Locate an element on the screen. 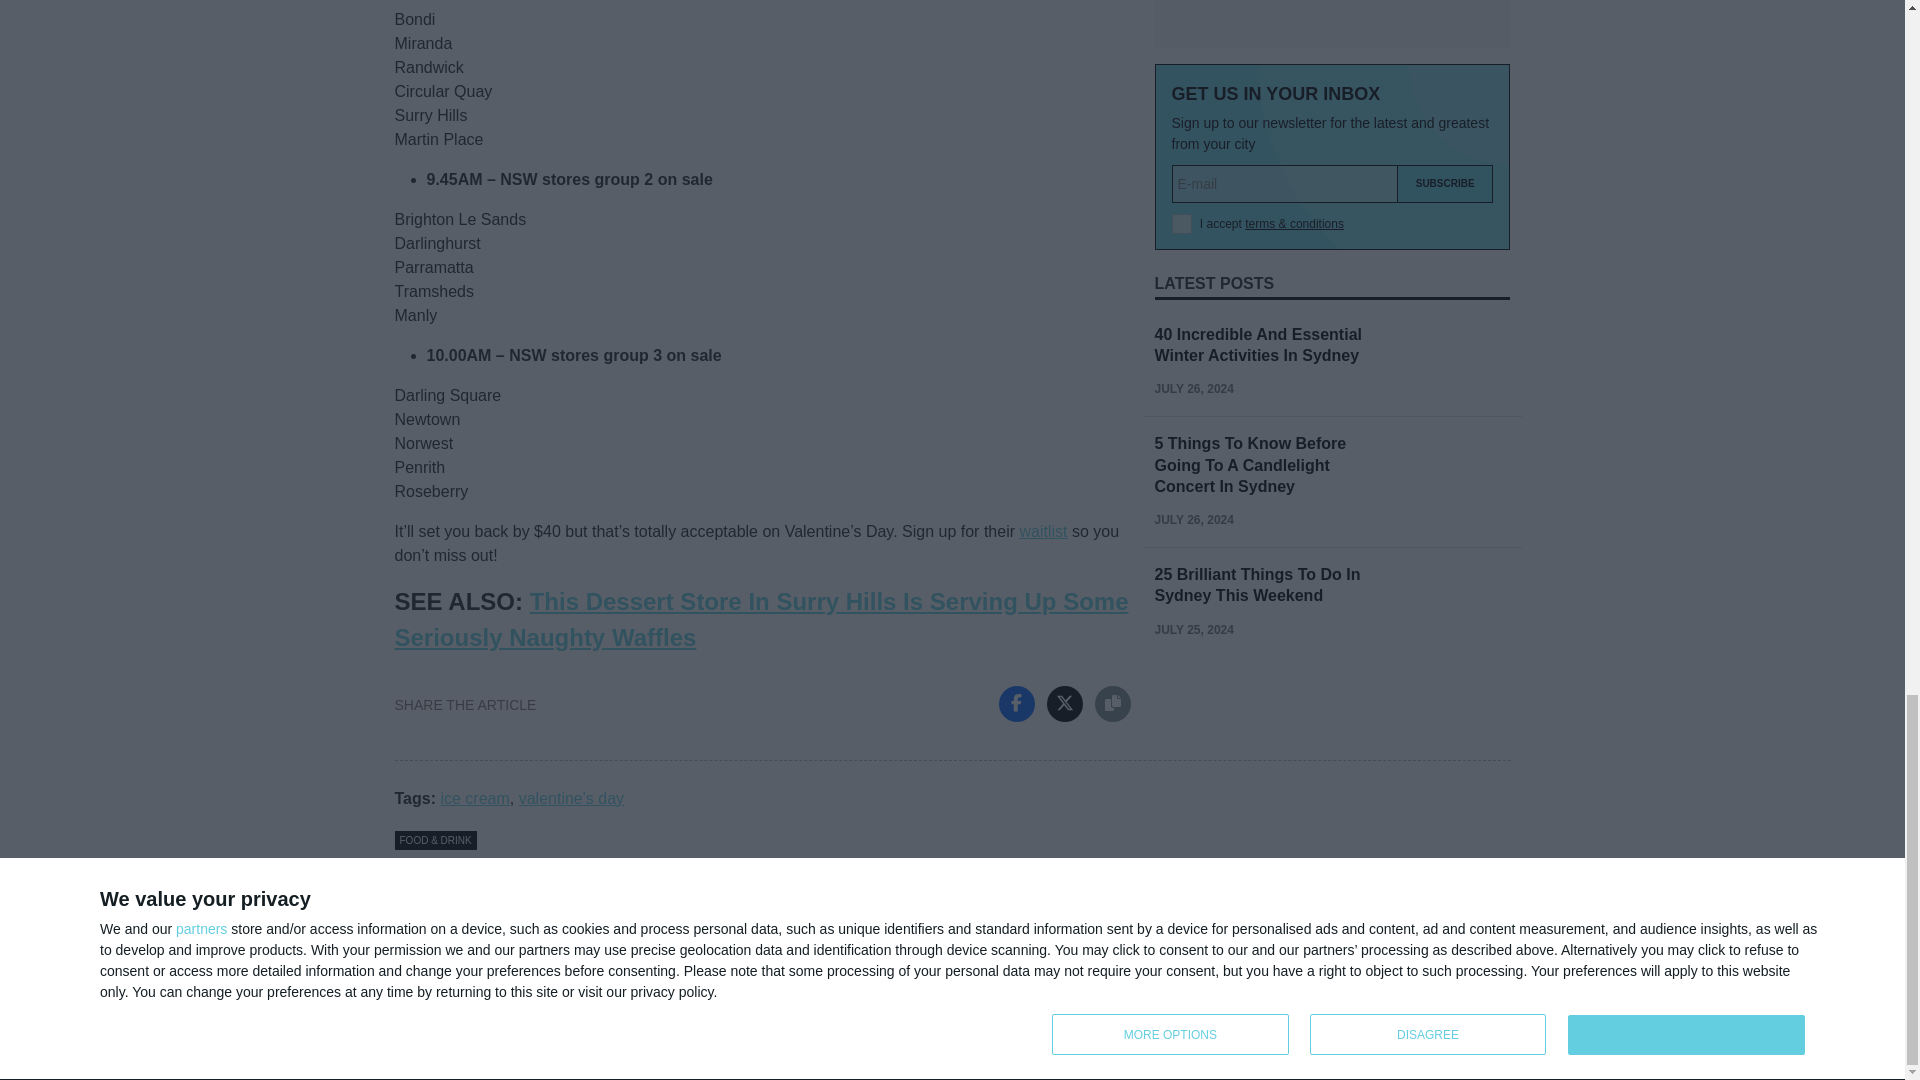 The width and height of the screenshot is (1920, 1080). waitlist is located at coordinates (1043, 531).